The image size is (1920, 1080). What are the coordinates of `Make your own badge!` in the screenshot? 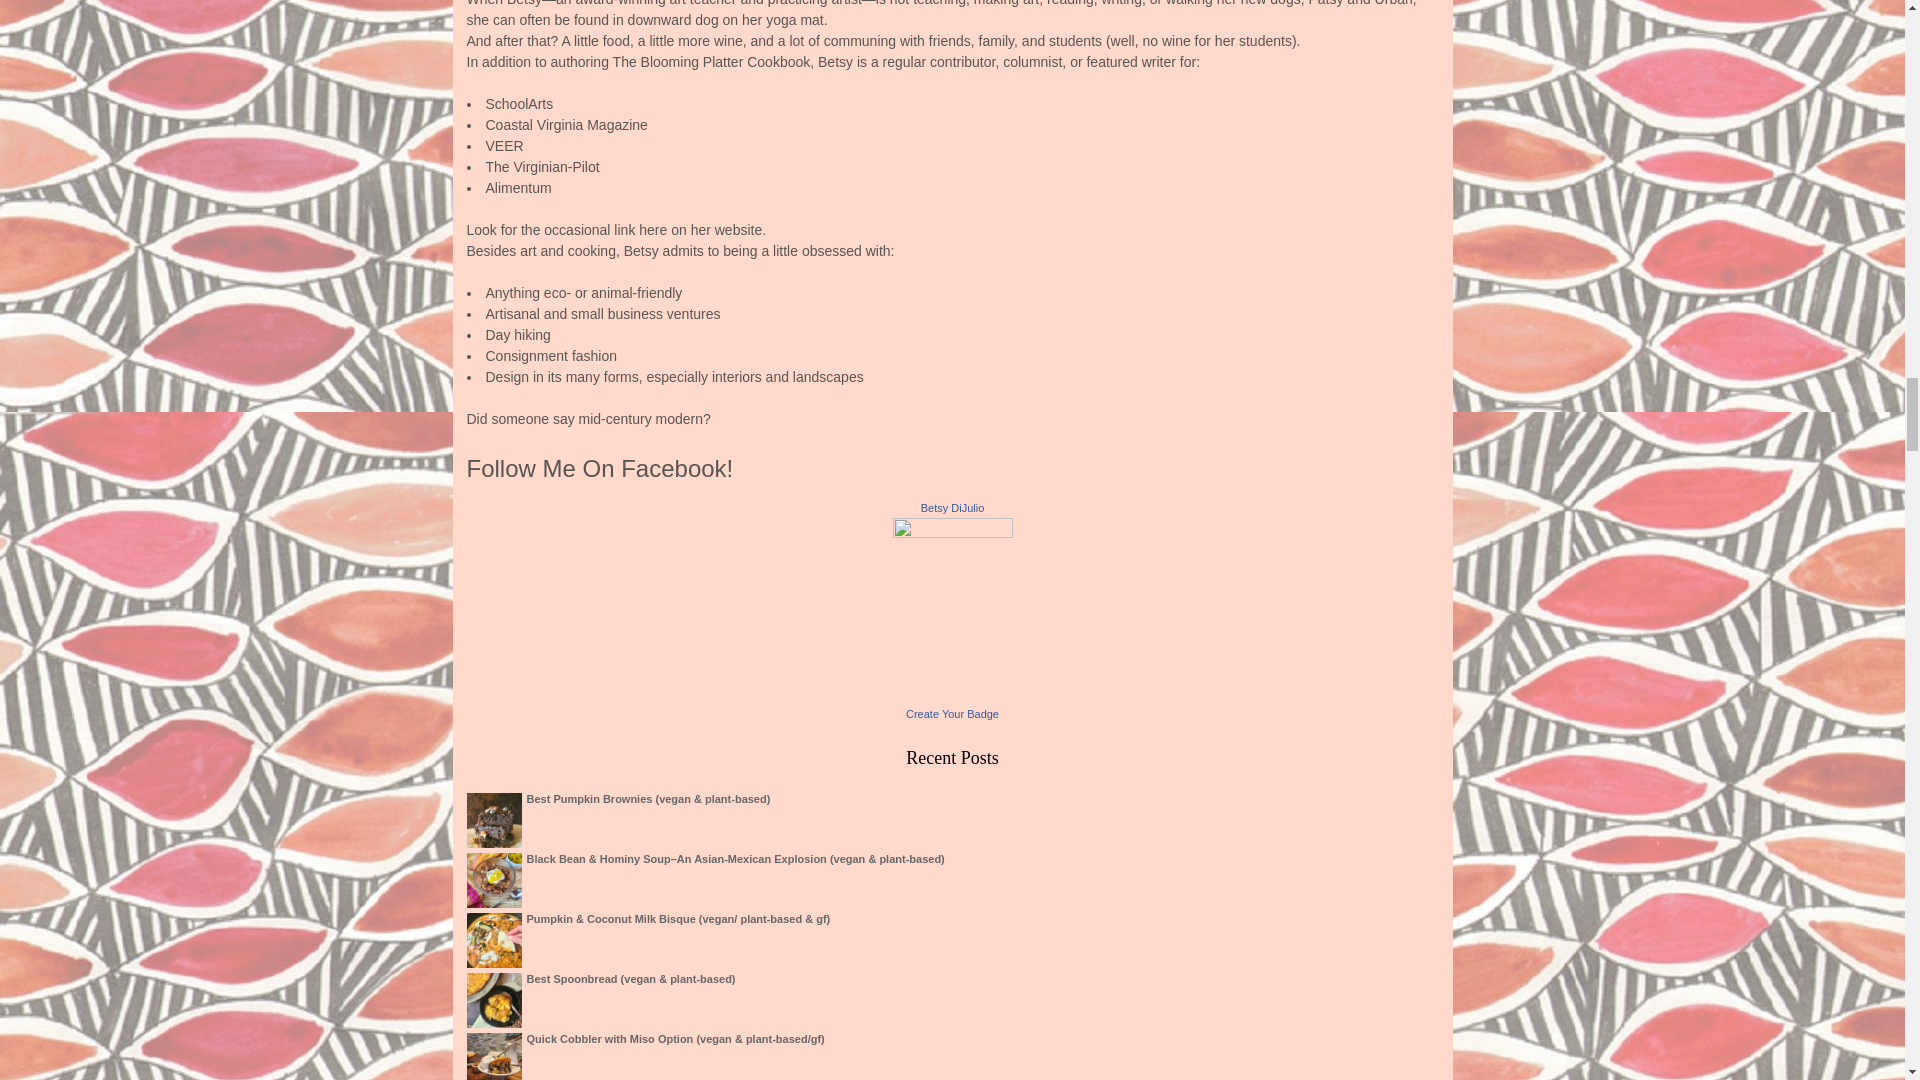 It's located at (952, 714).